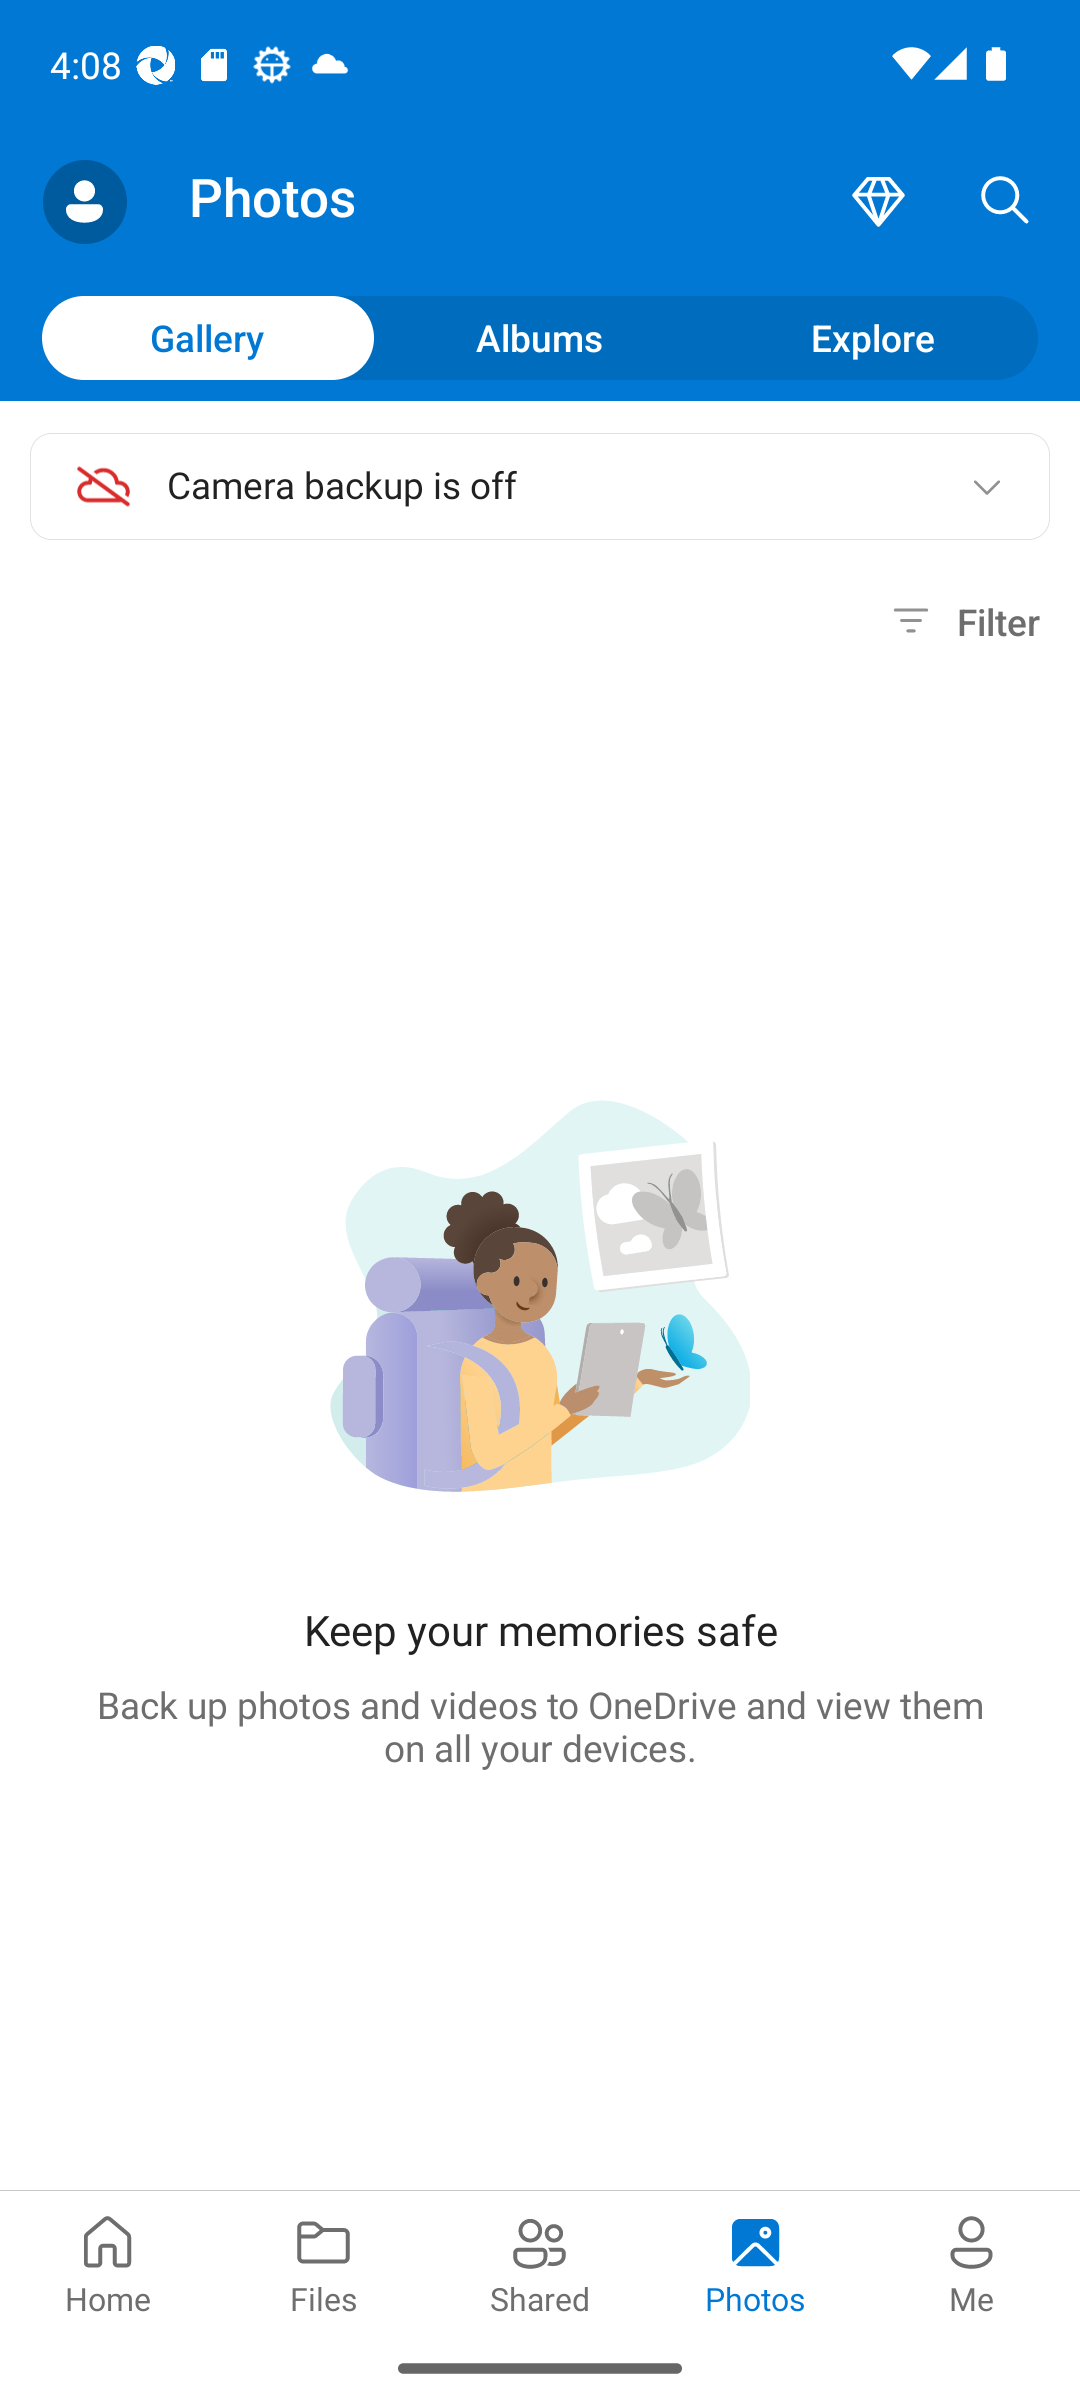  I want to click on Filter, so click(962, 622).